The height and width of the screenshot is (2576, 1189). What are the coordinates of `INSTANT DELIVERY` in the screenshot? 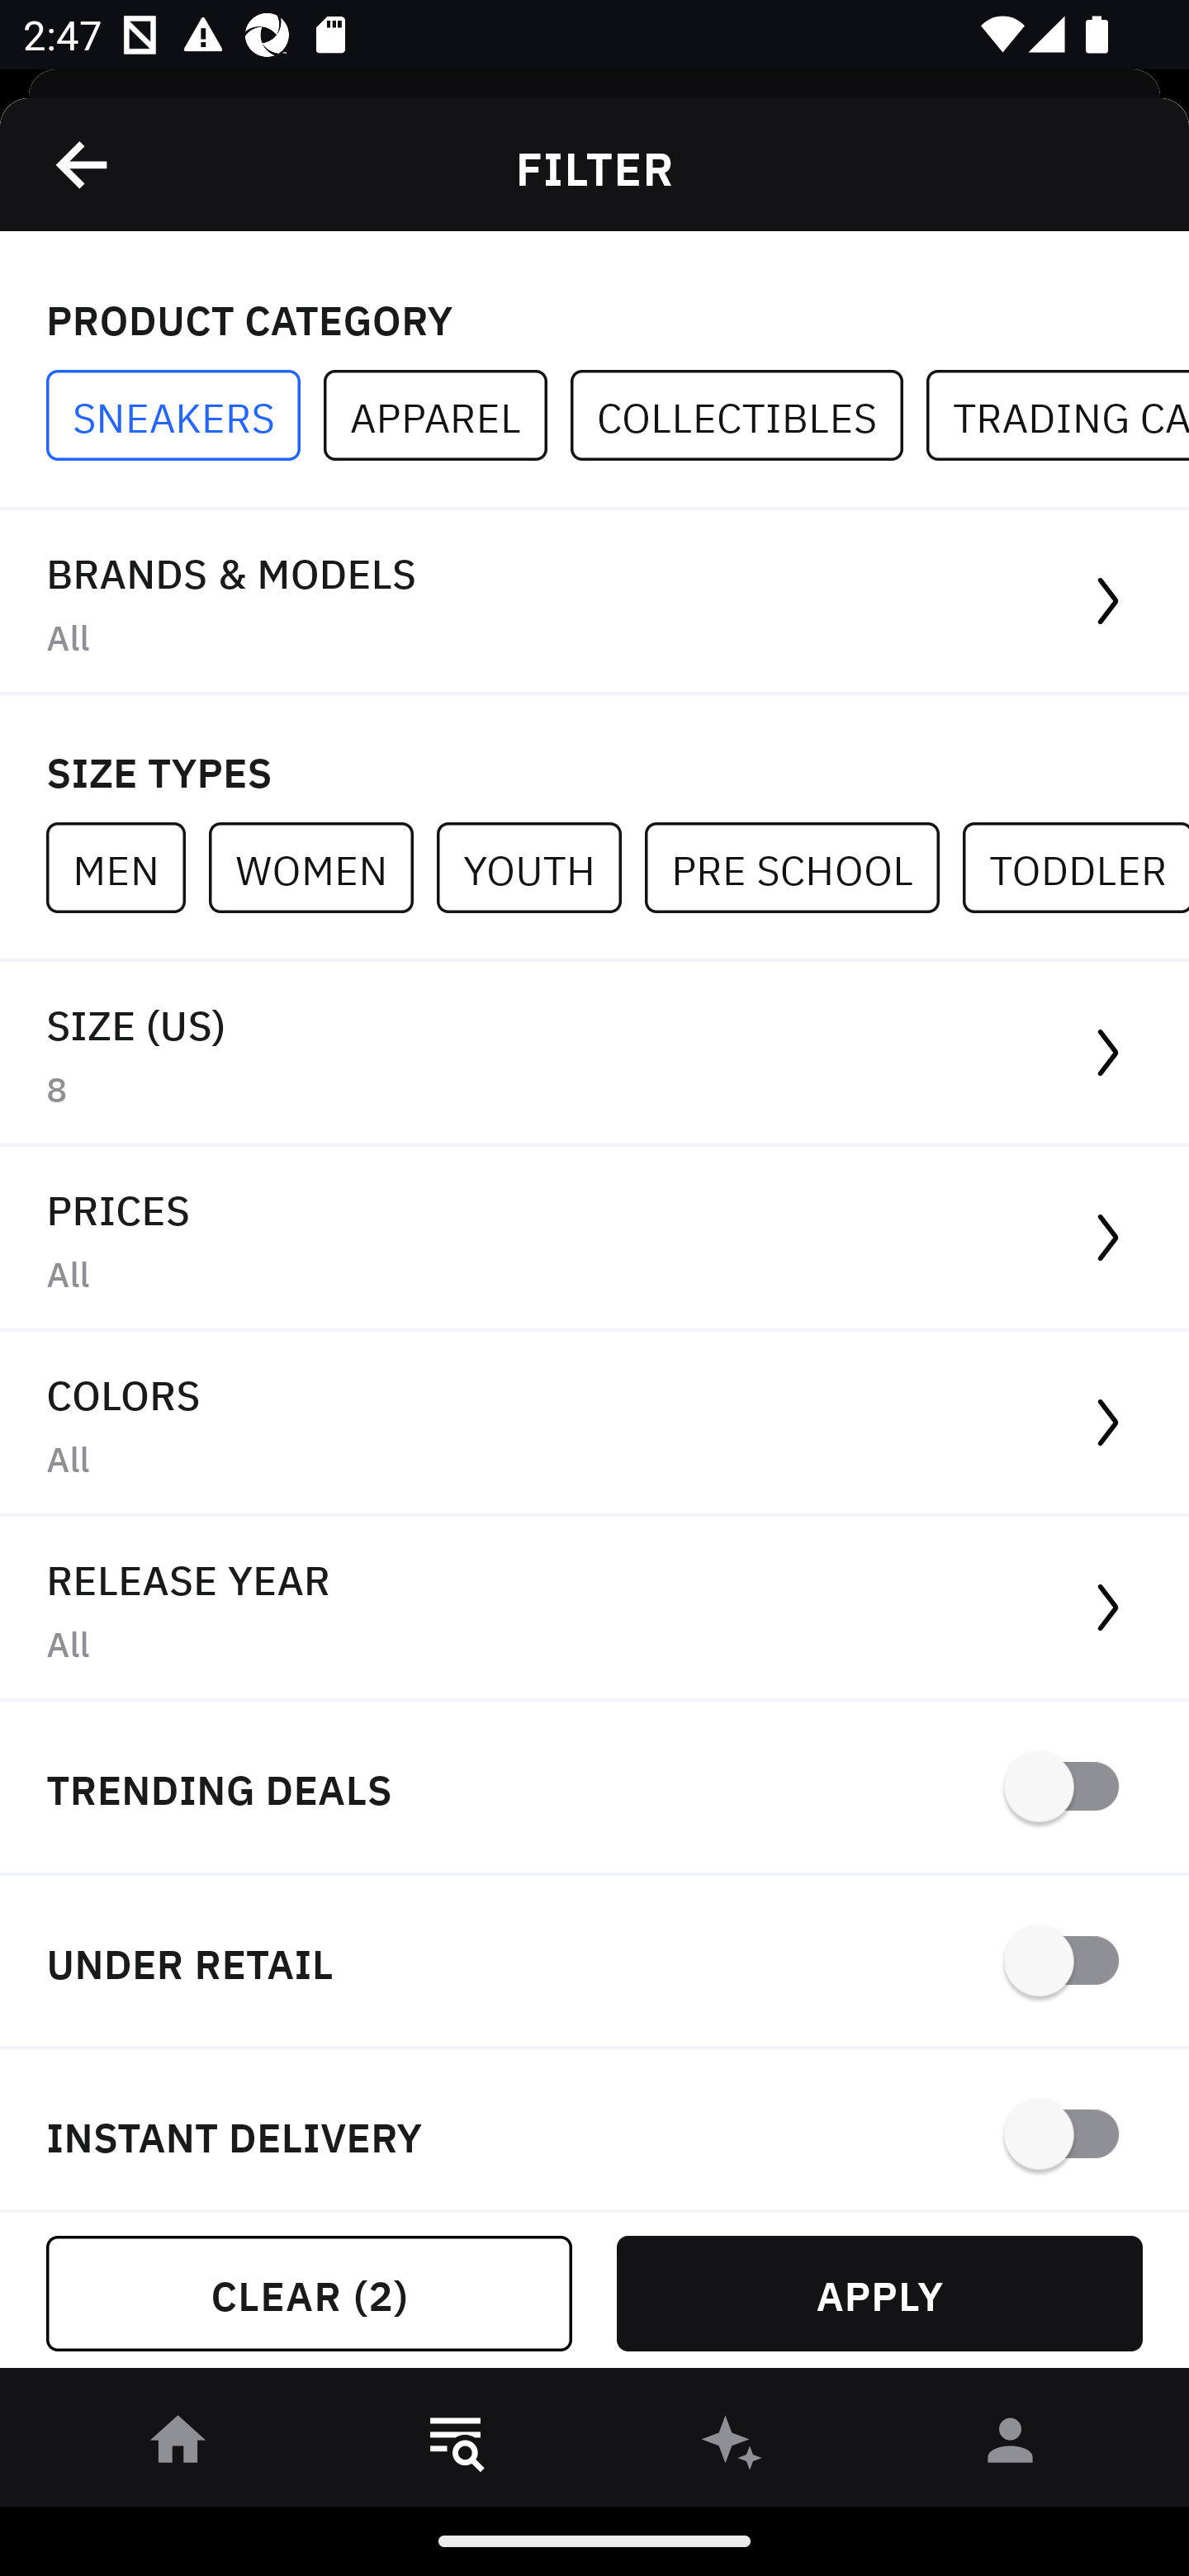 It's located at (594, 2130).